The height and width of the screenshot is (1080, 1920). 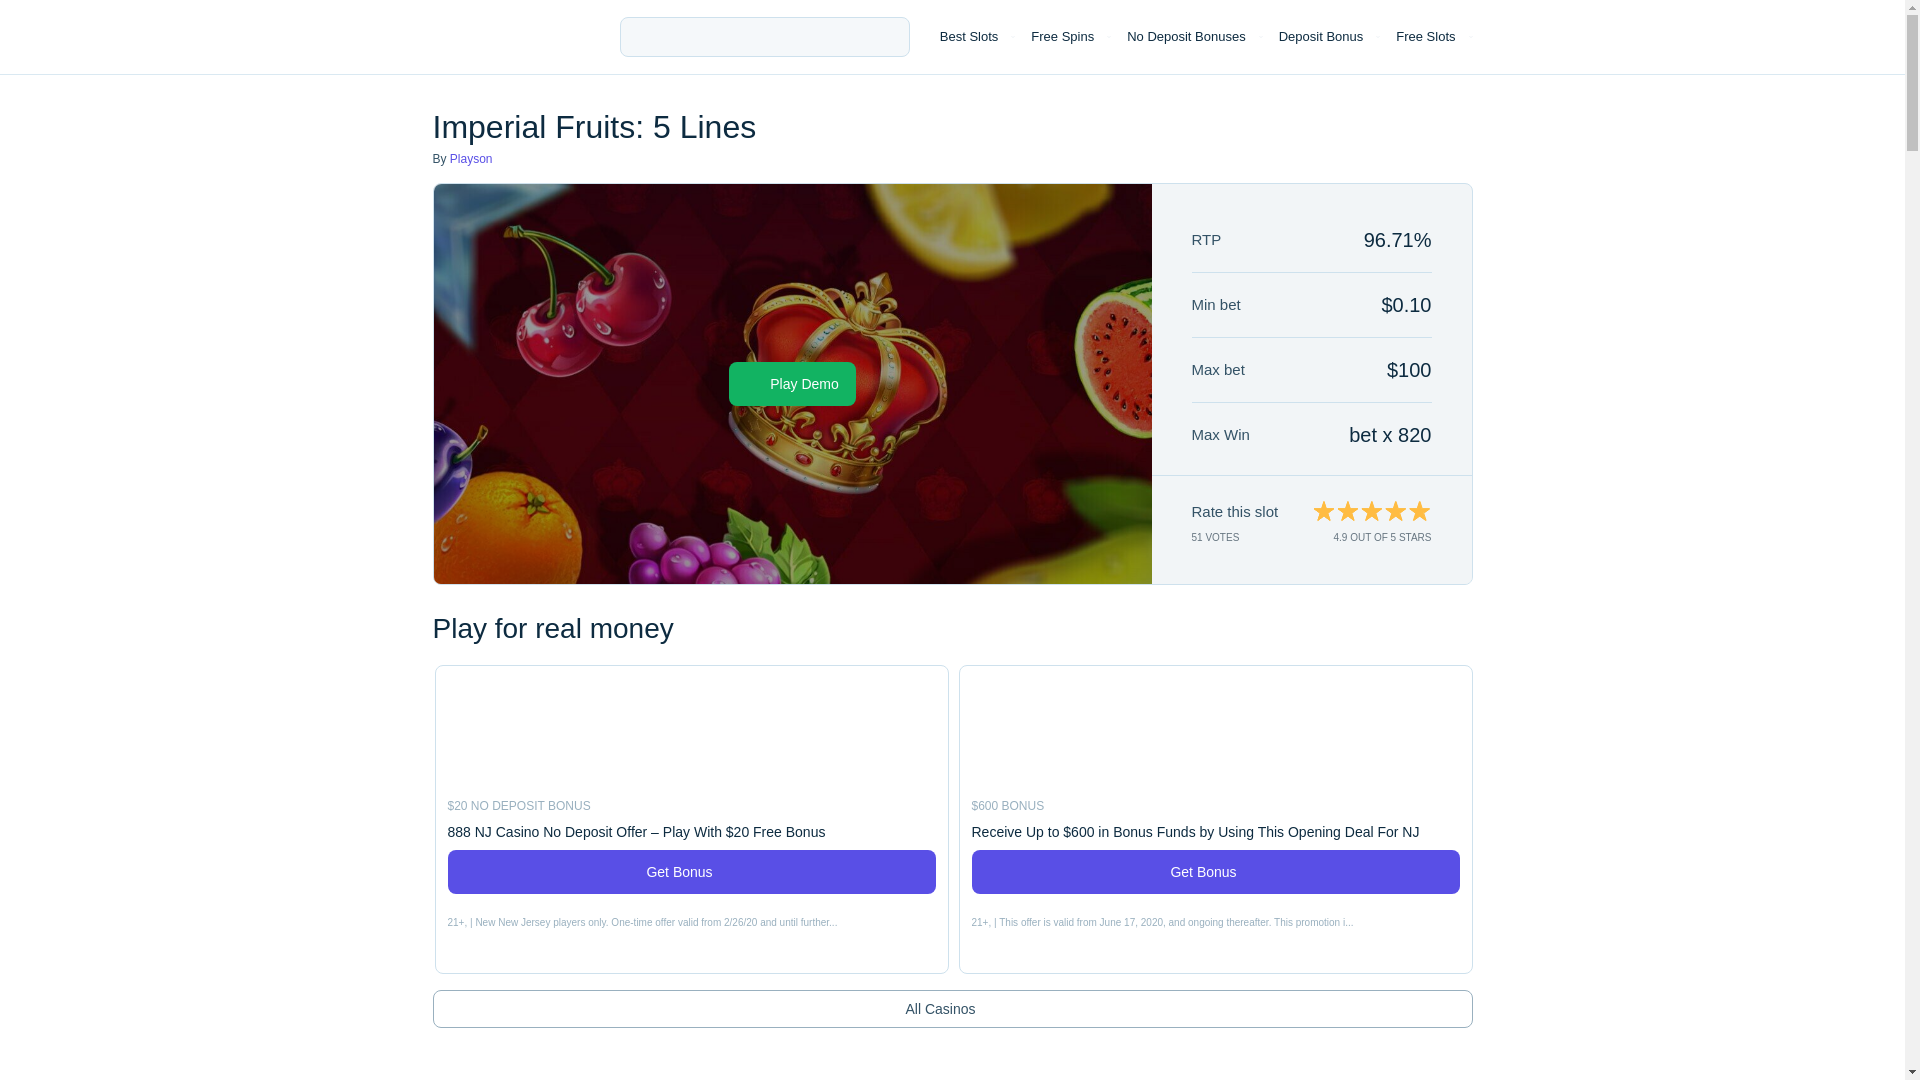 I want to click on No Deposit Bonuses, so click(x=1186, y=37).